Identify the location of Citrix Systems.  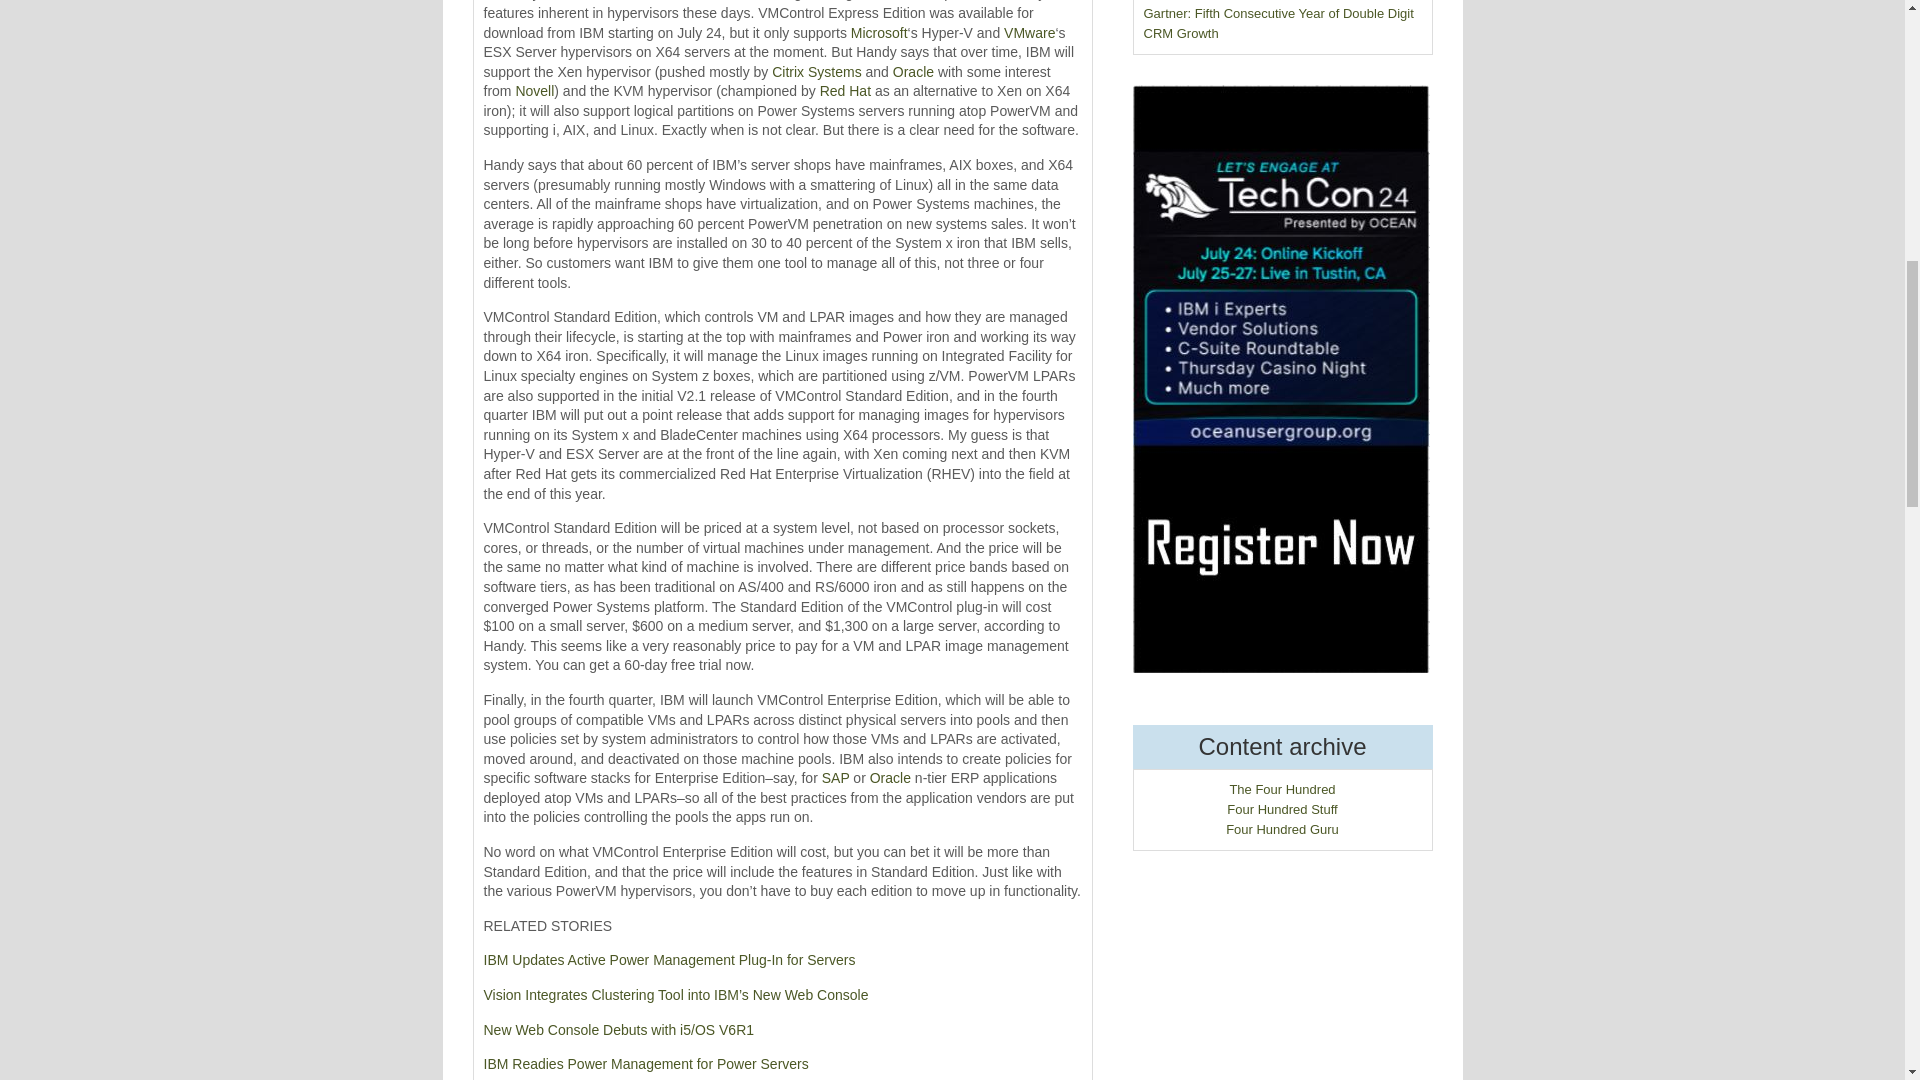
(816, 71).